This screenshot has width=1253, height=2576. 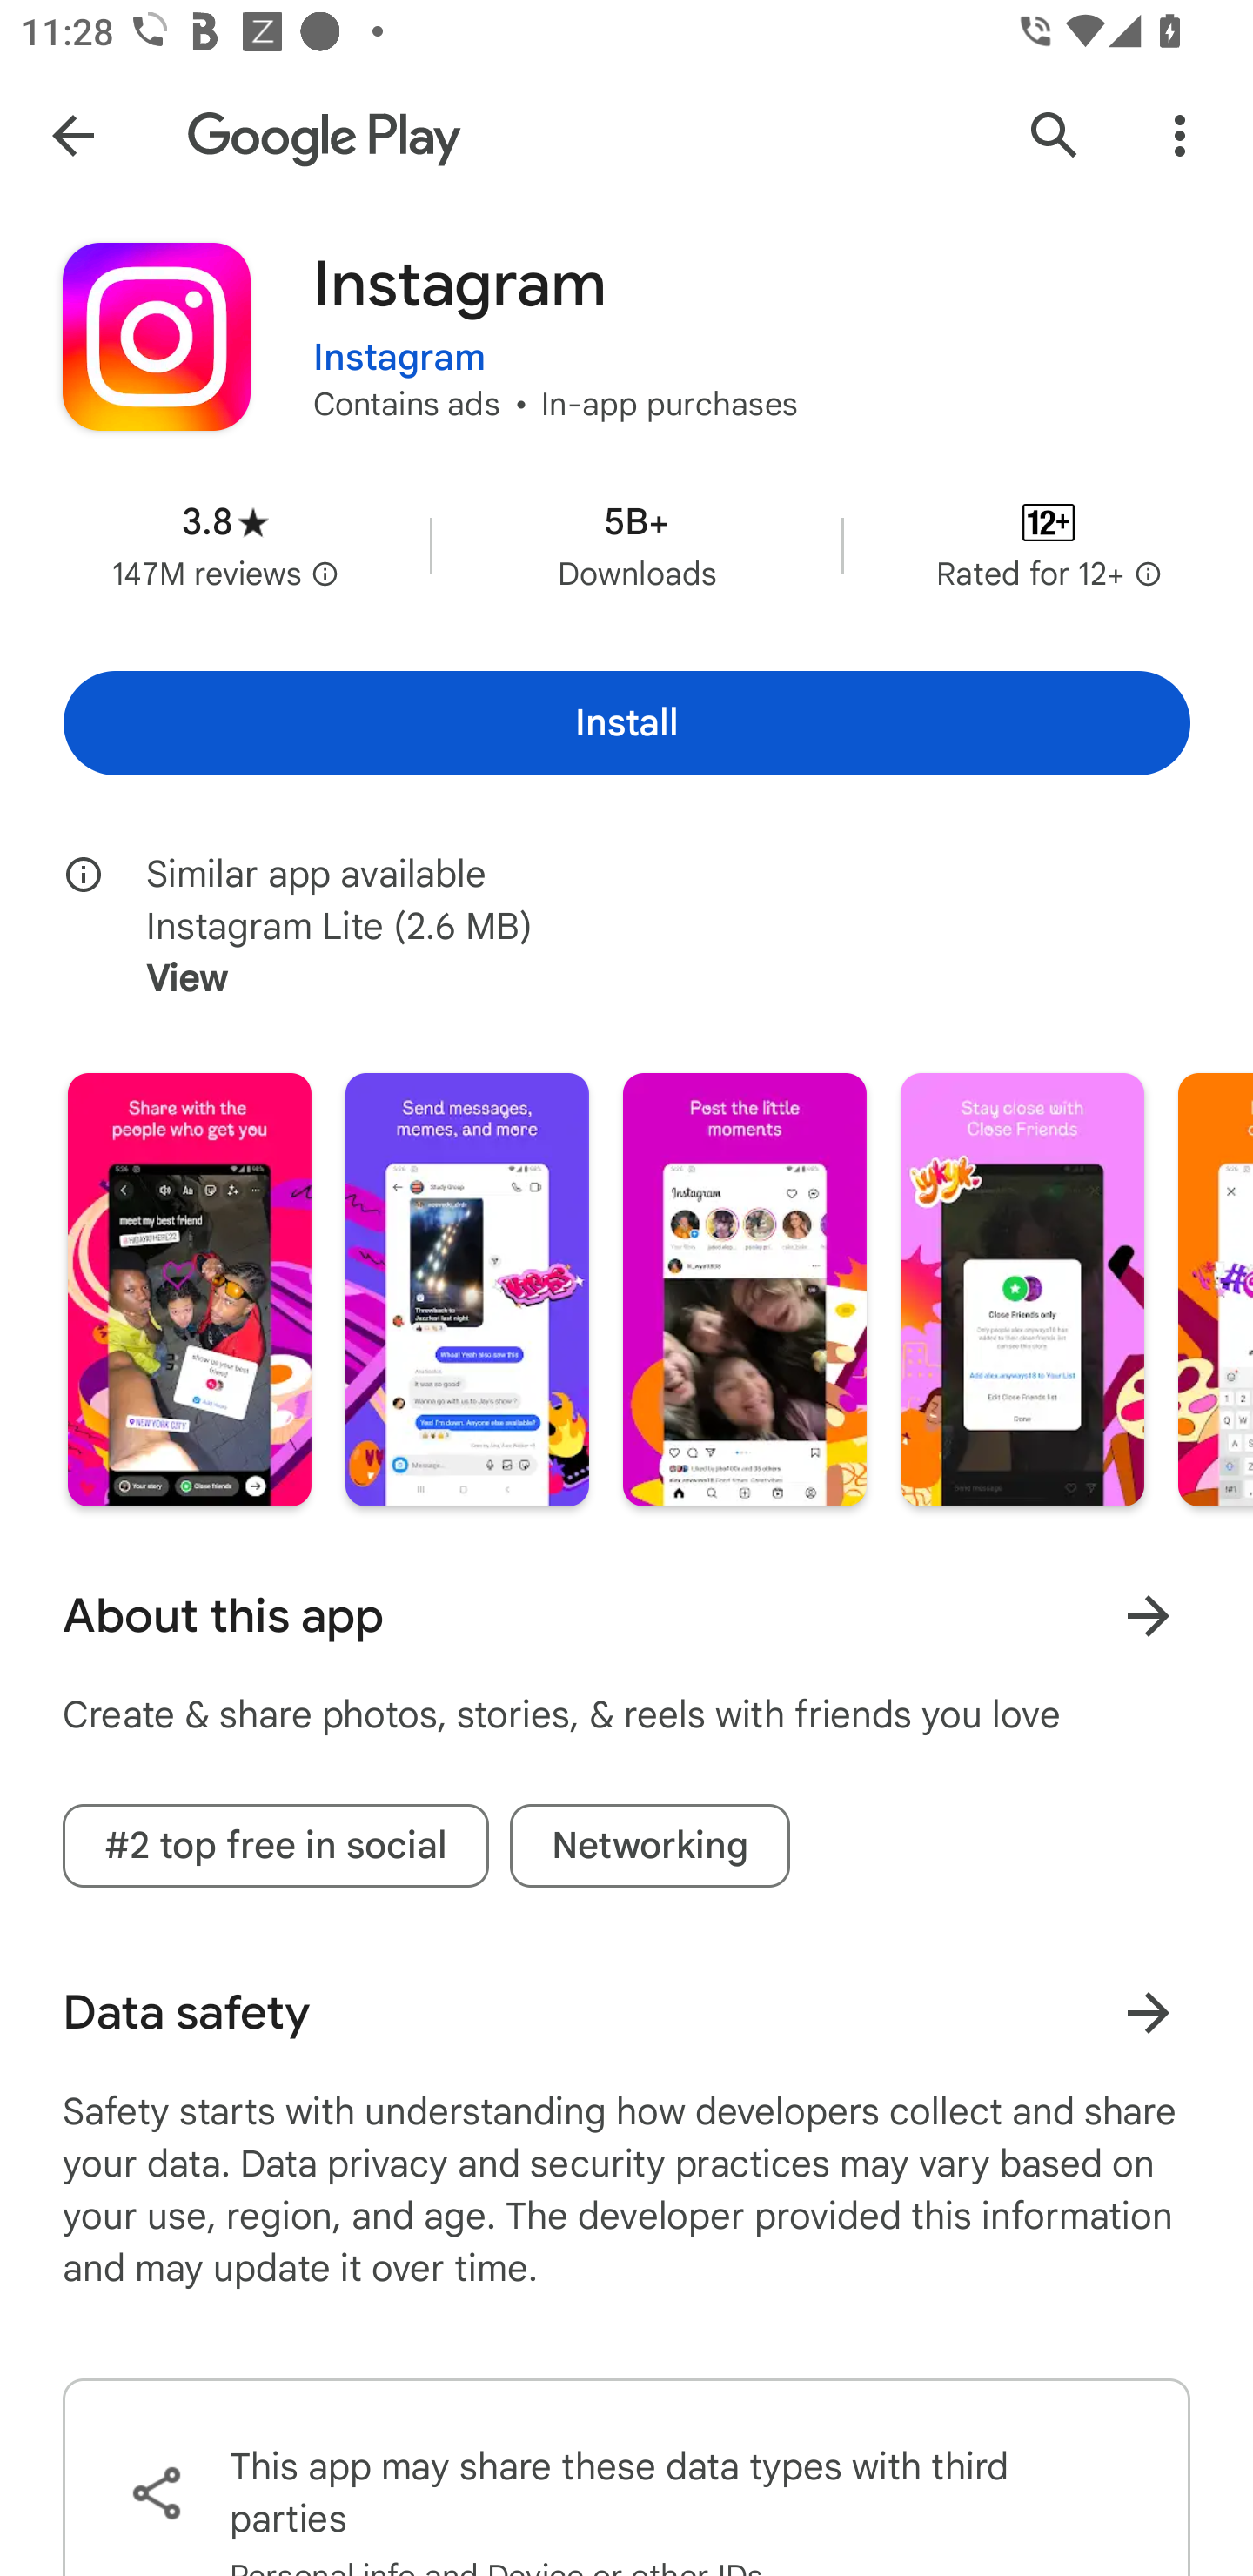 I want to click on Screenshot "4" of "6", so click(x=1022, y=1290).